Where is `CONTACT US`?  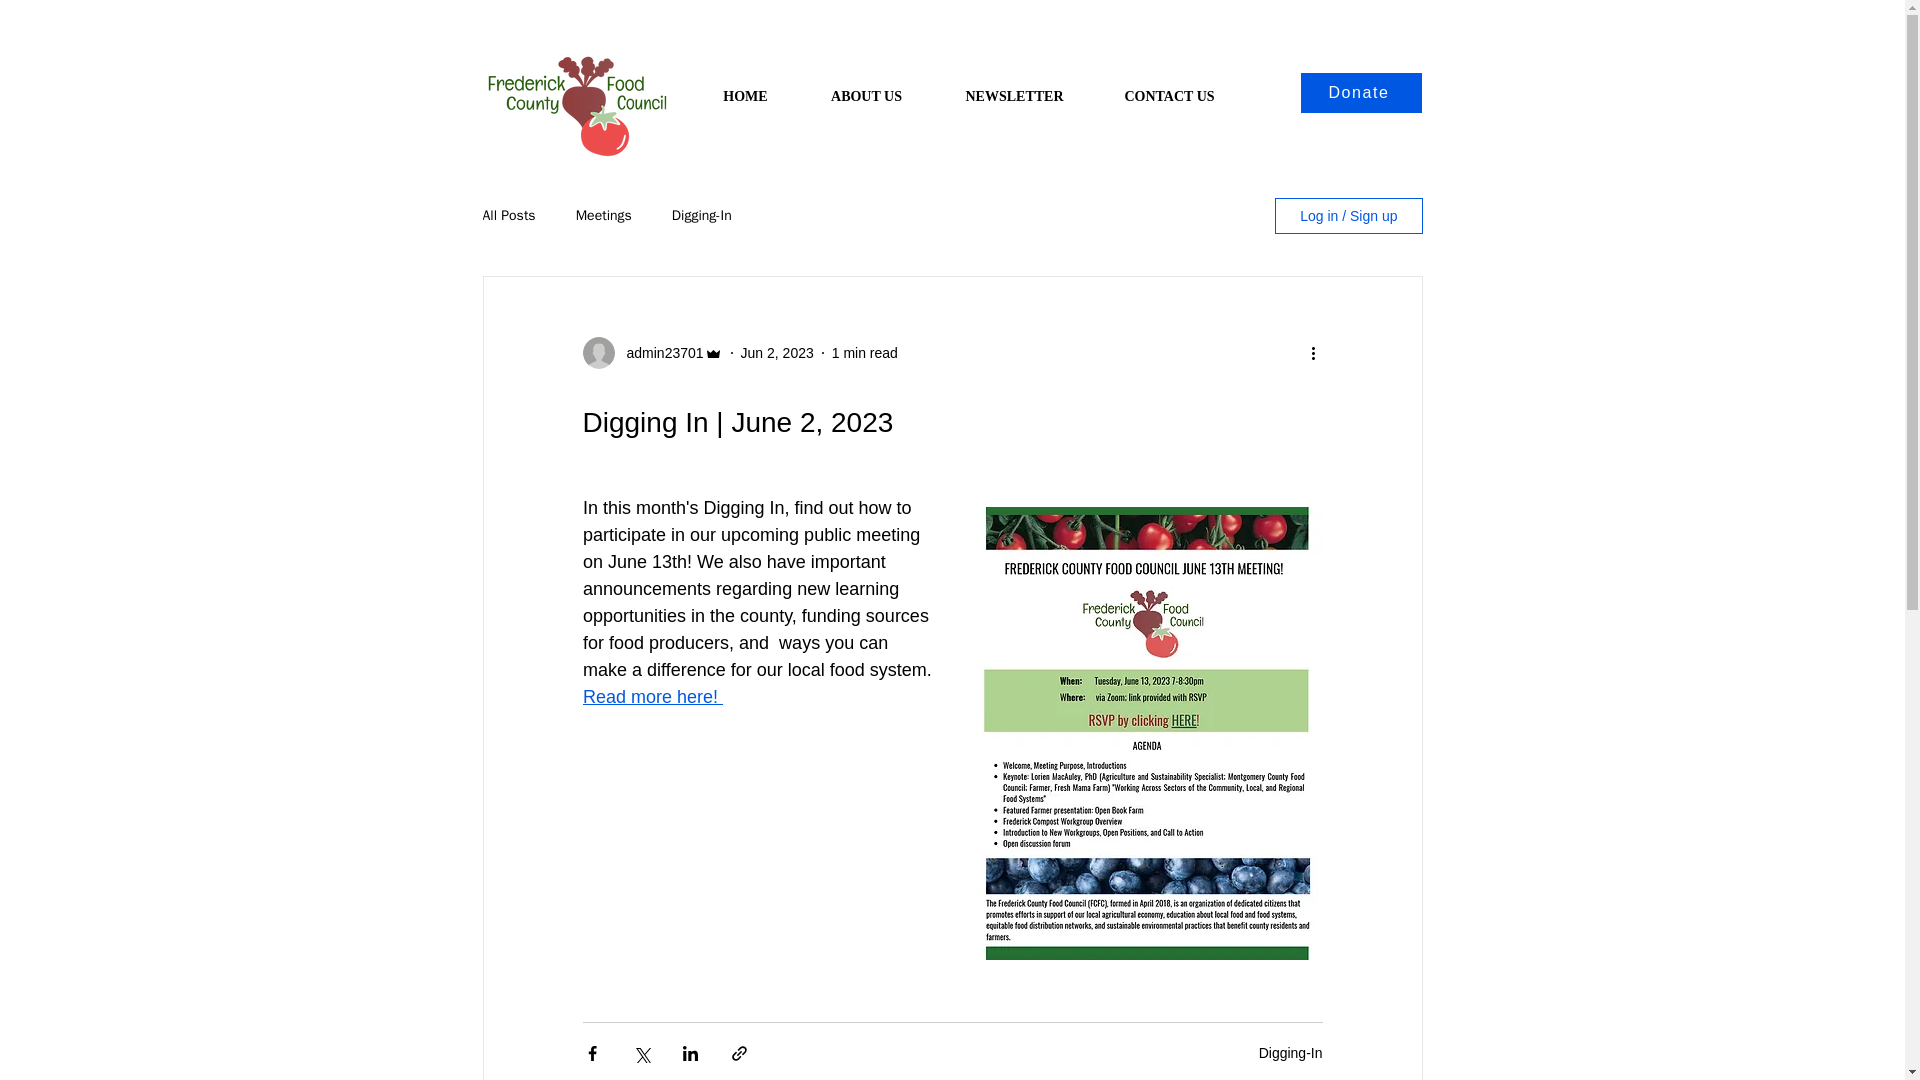
CONTACT US is located at coordinates (1169, 88).